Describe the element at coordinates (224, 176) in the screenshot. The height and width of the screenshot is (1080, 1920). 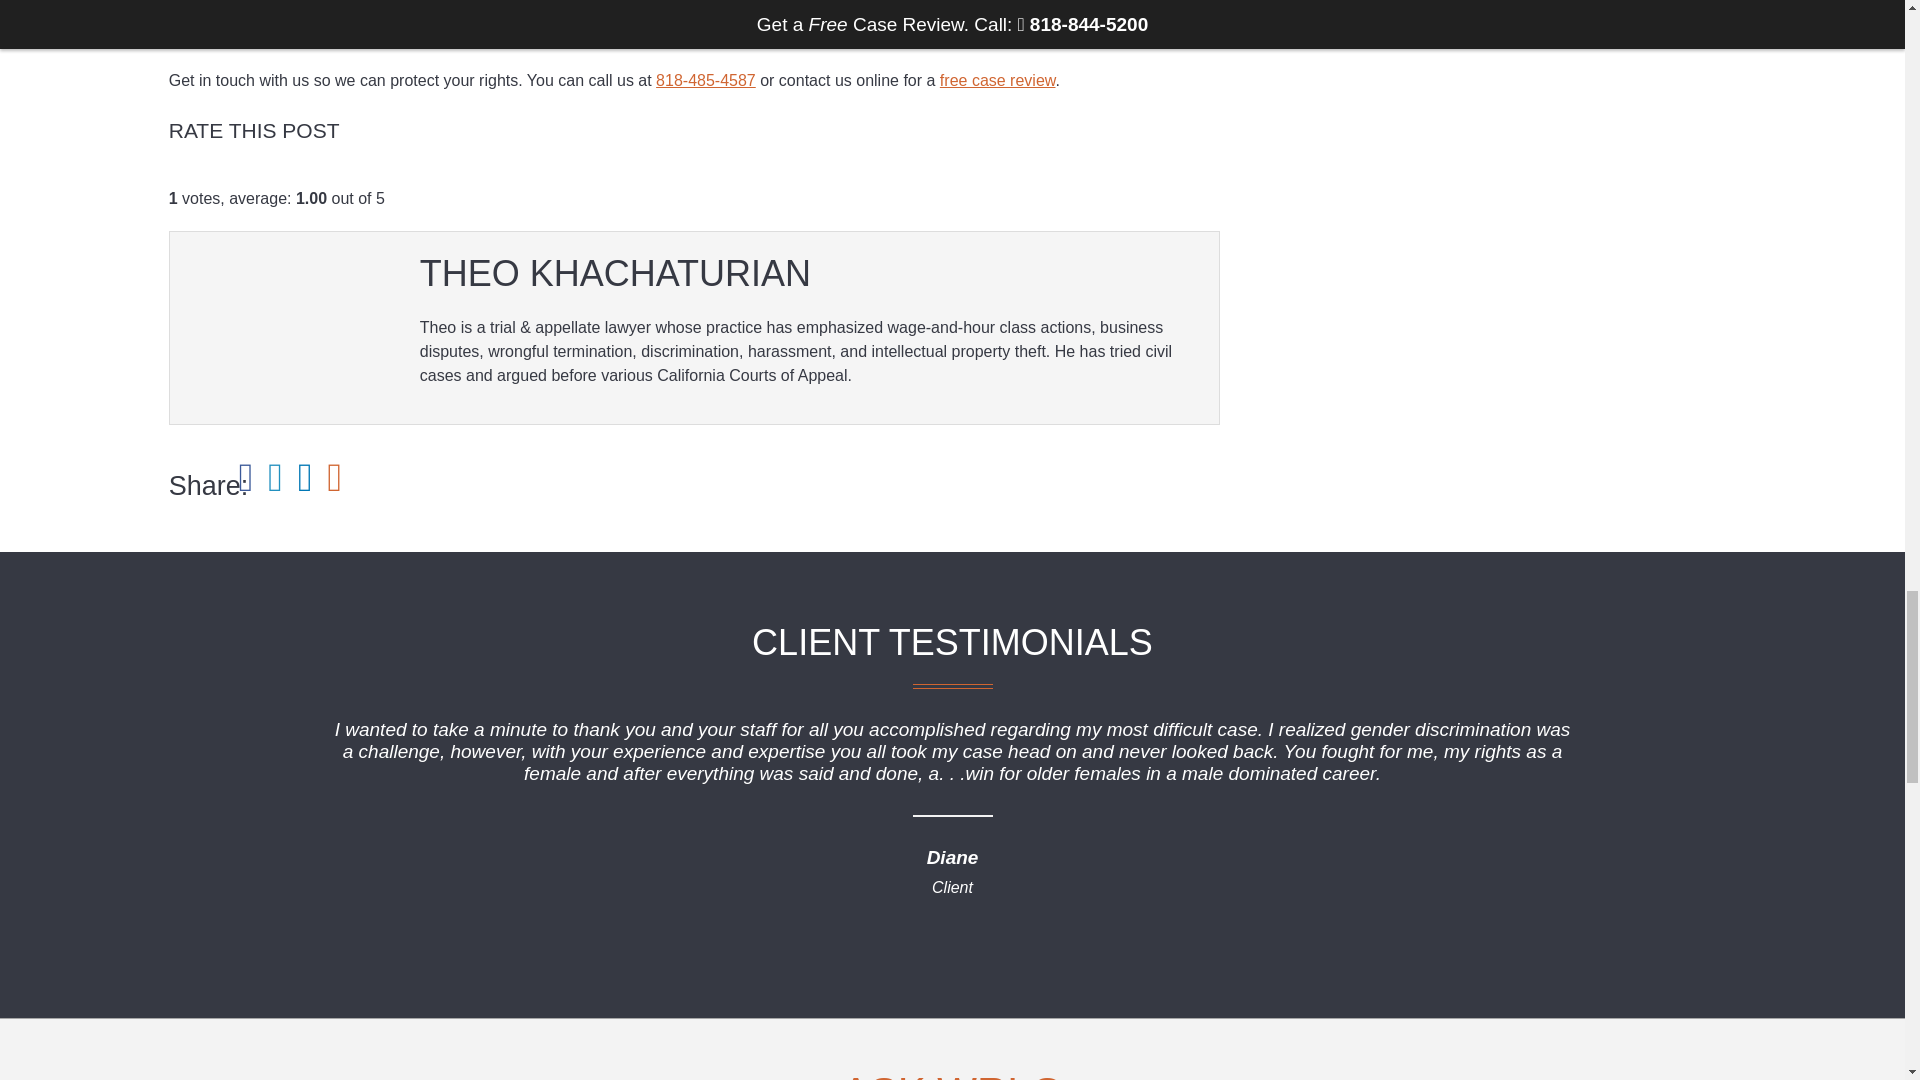
I see `4 Stars` at that location.